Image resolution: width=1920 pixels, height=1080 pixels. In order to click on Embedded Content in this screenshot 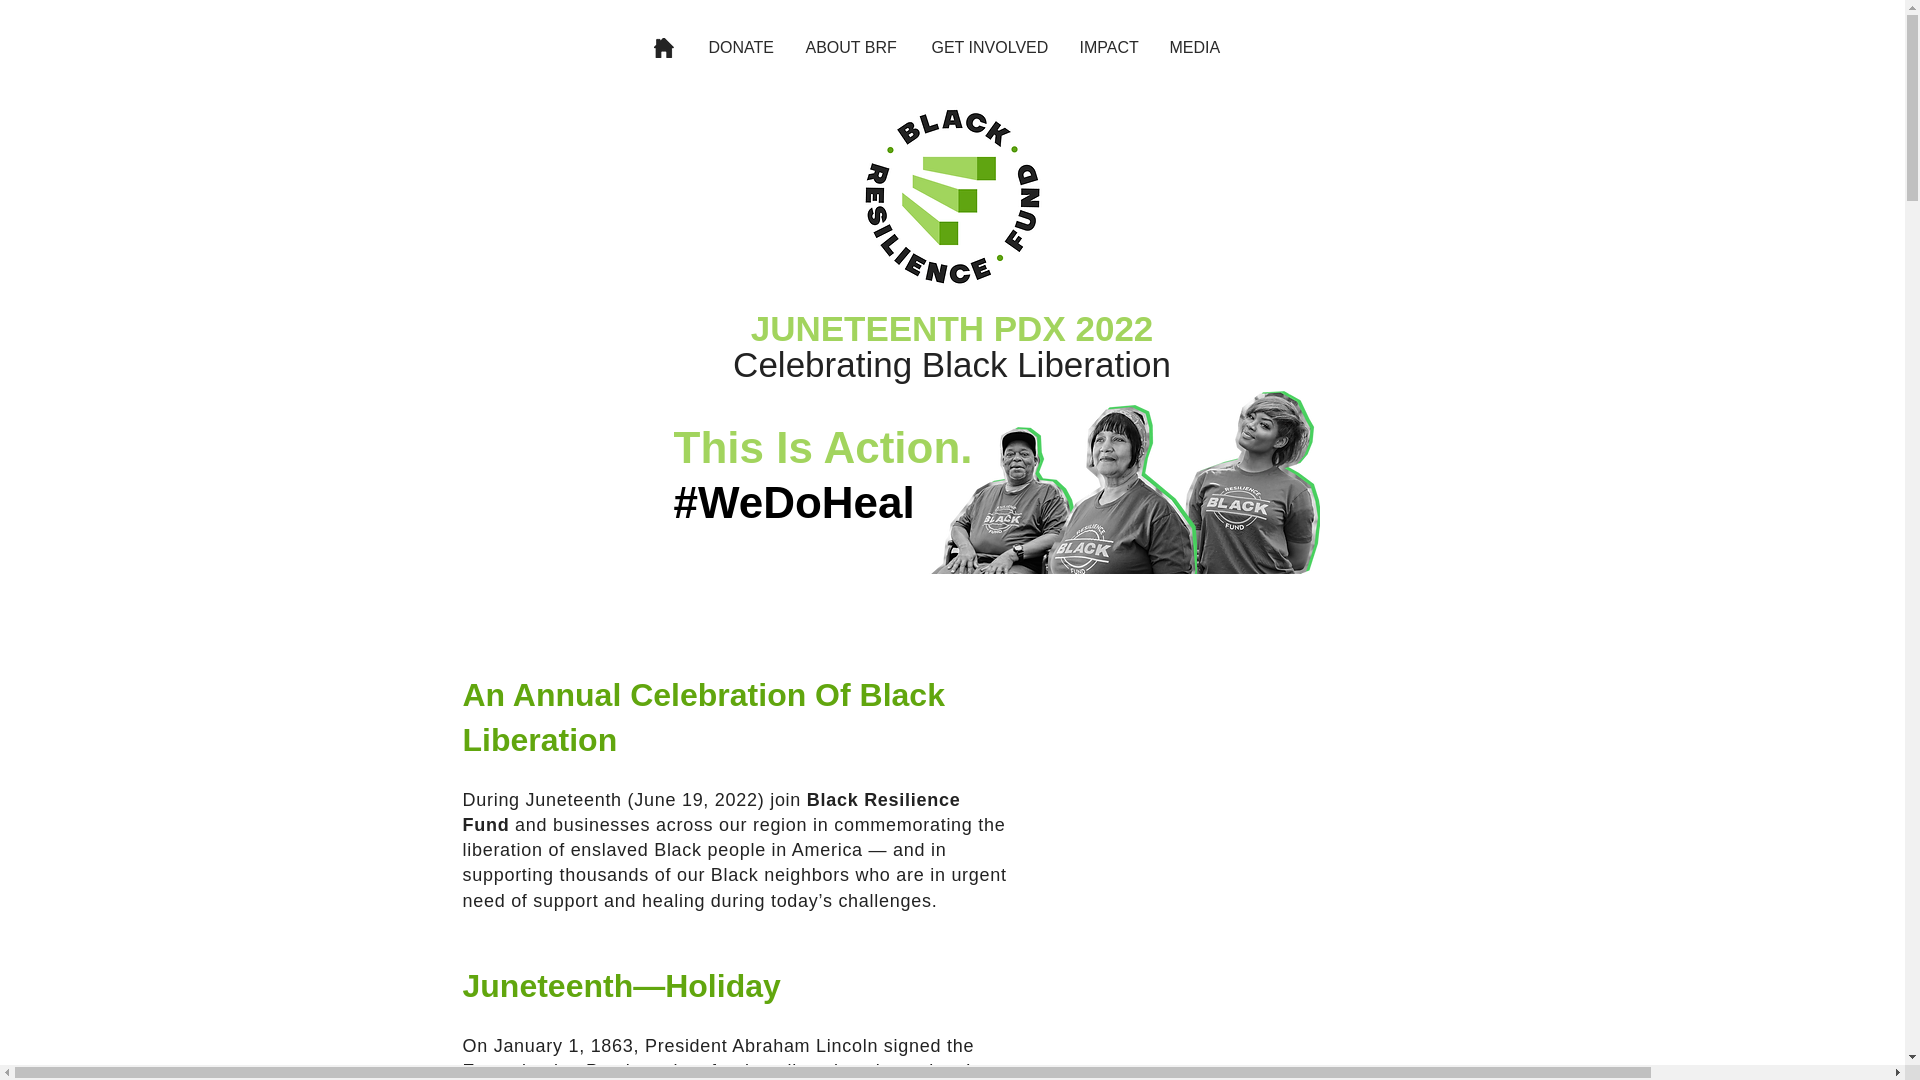, I will do `click(1234, 971)`.